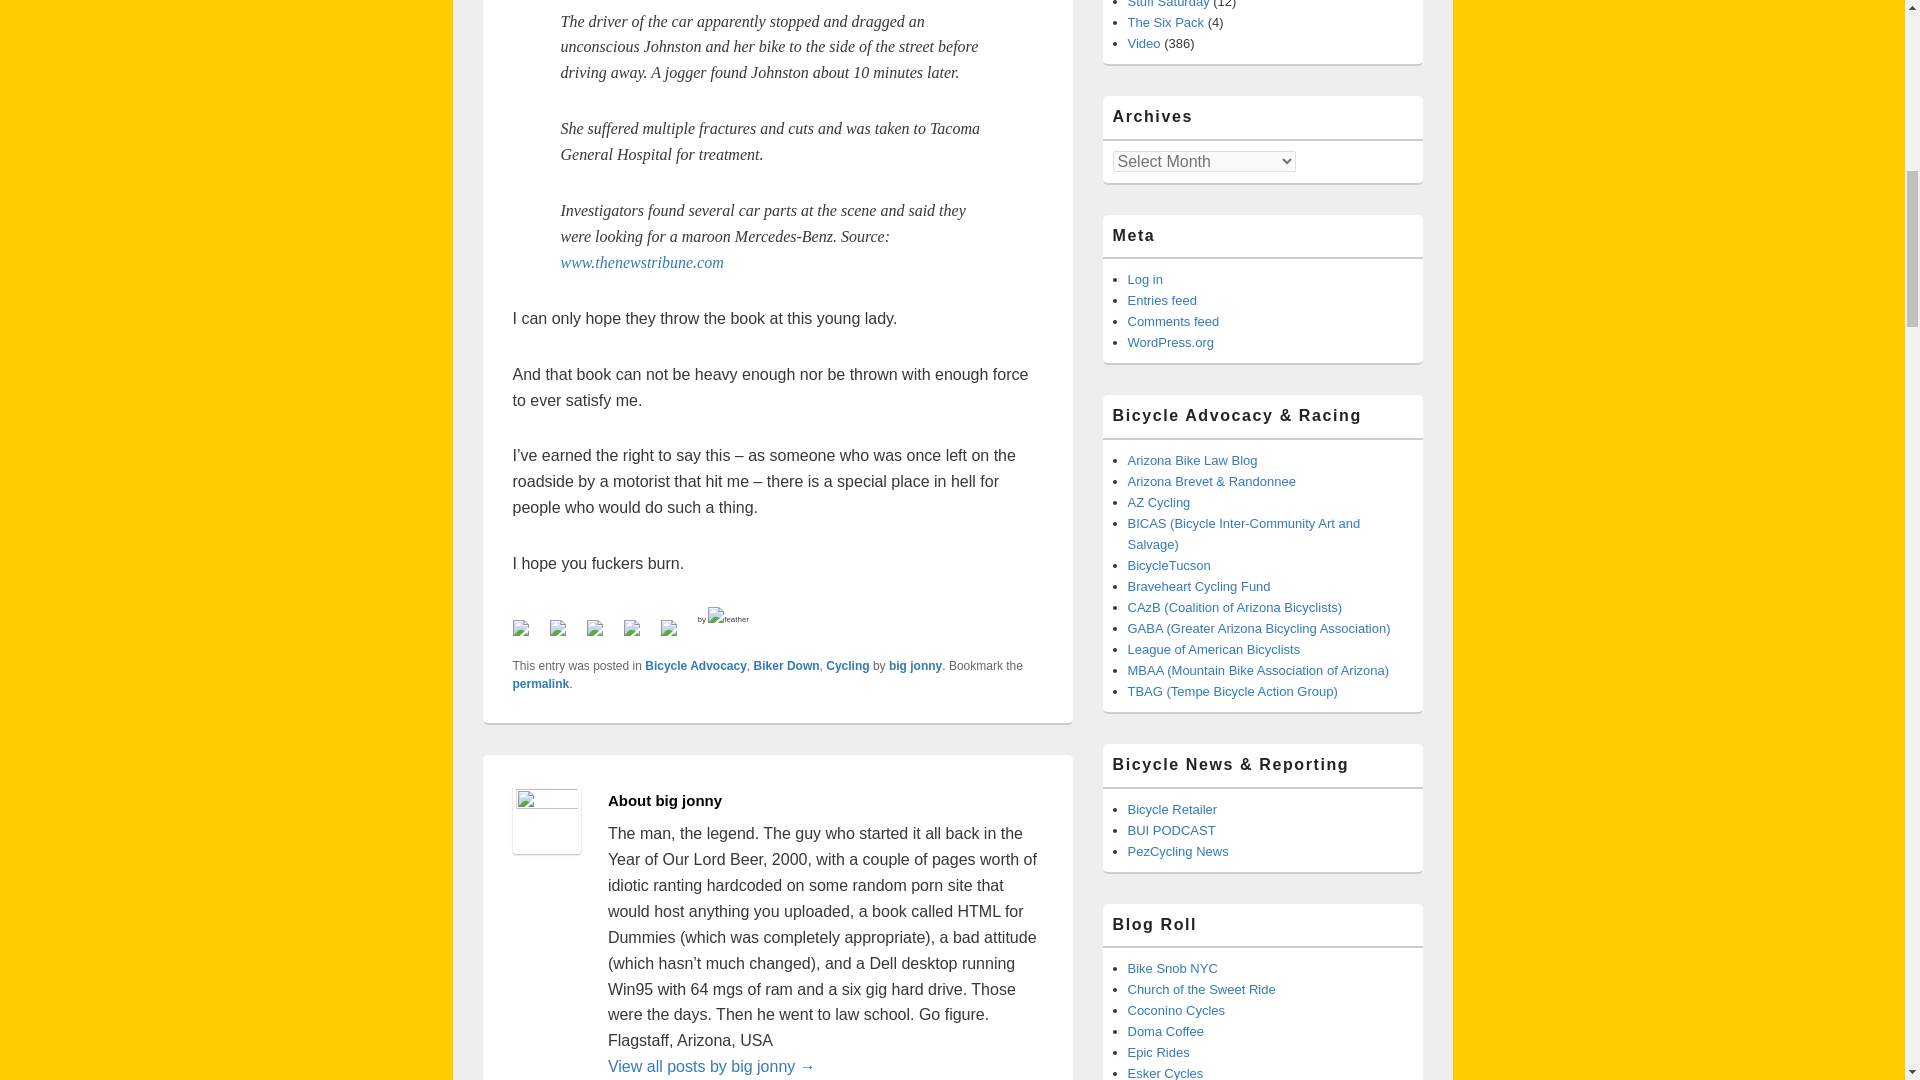 Image resolution: width=1920 pixels, height=1080 pixels. I want to click on by, so click(724, 619).